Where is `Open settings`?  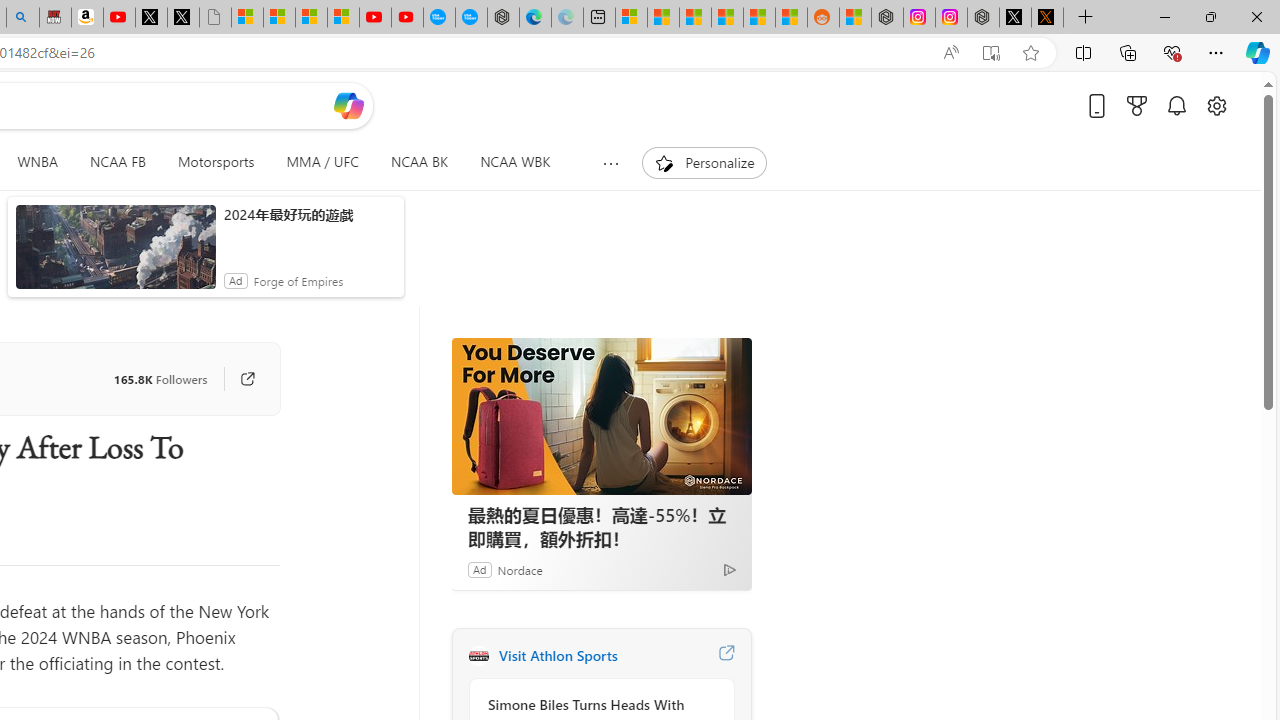
Open settings is located at coordinates (1216, 105).